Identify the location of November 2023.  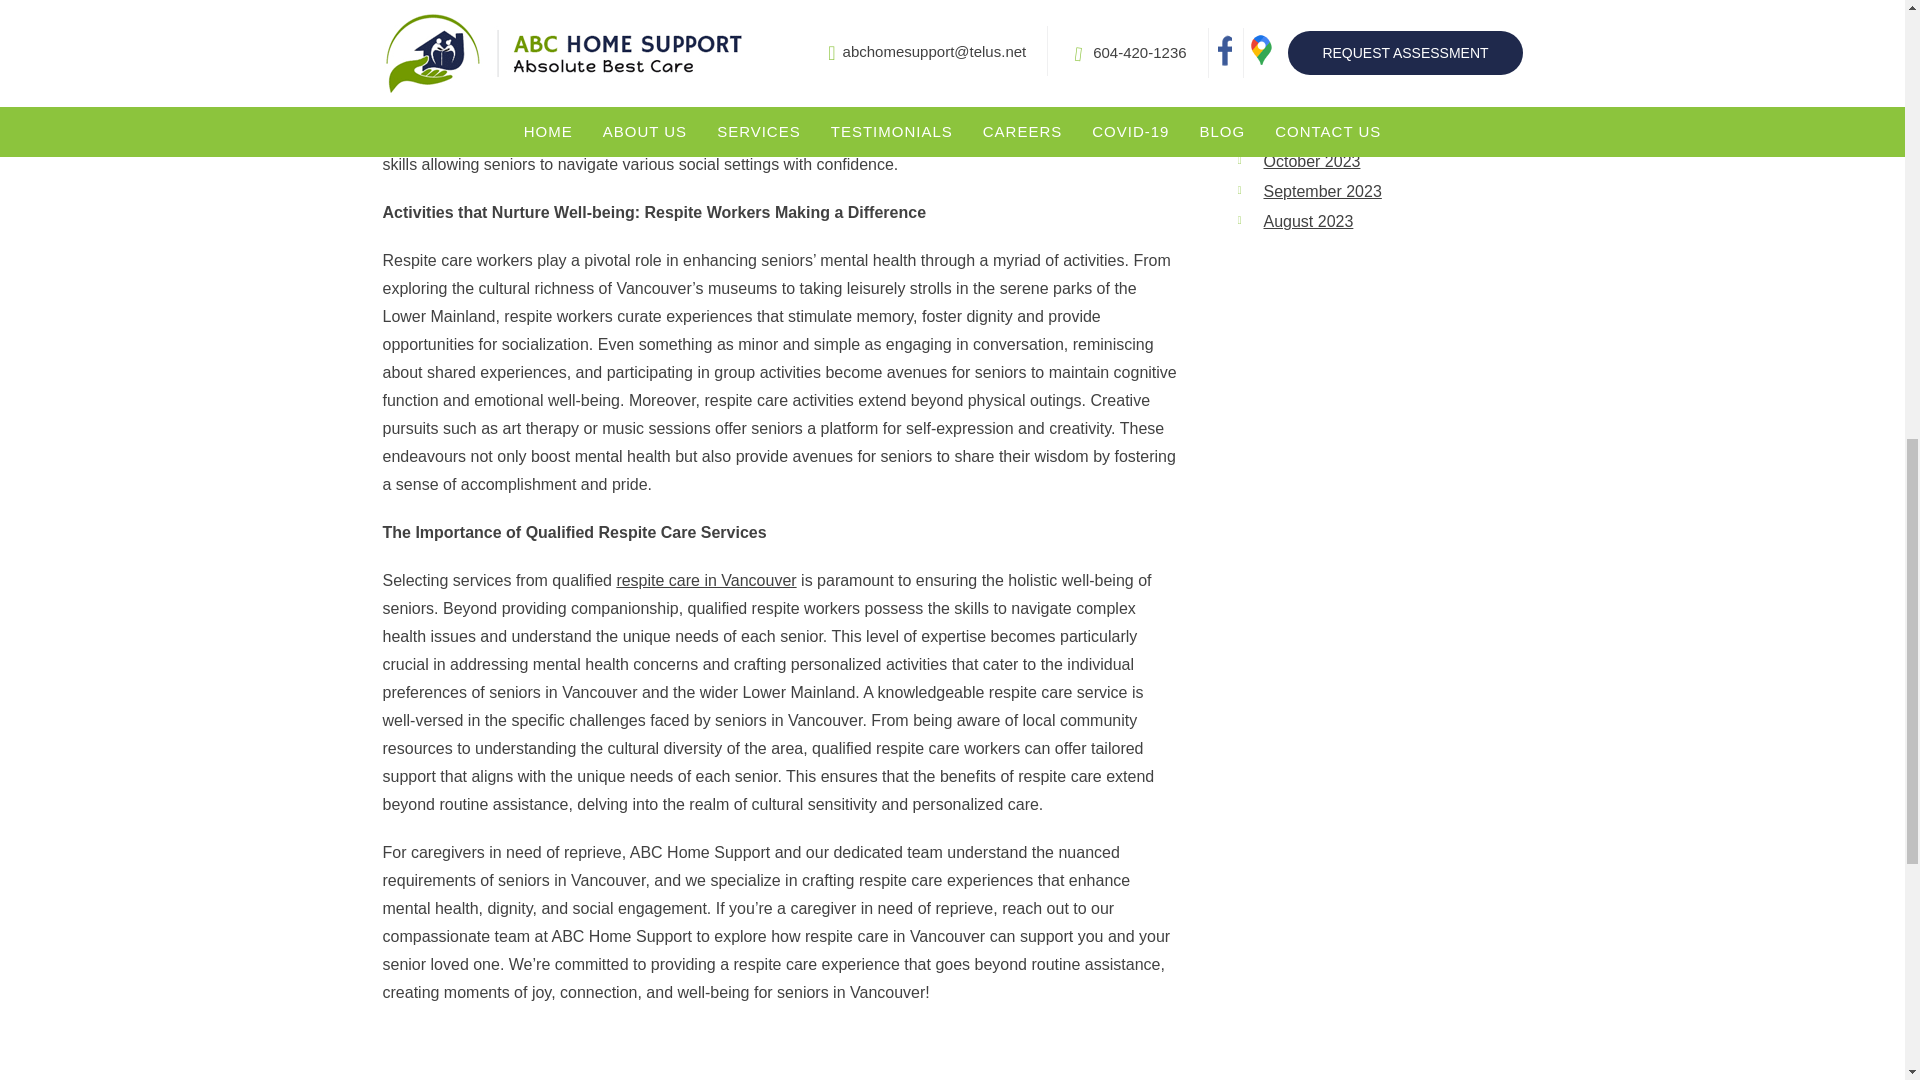
(1320, 132).